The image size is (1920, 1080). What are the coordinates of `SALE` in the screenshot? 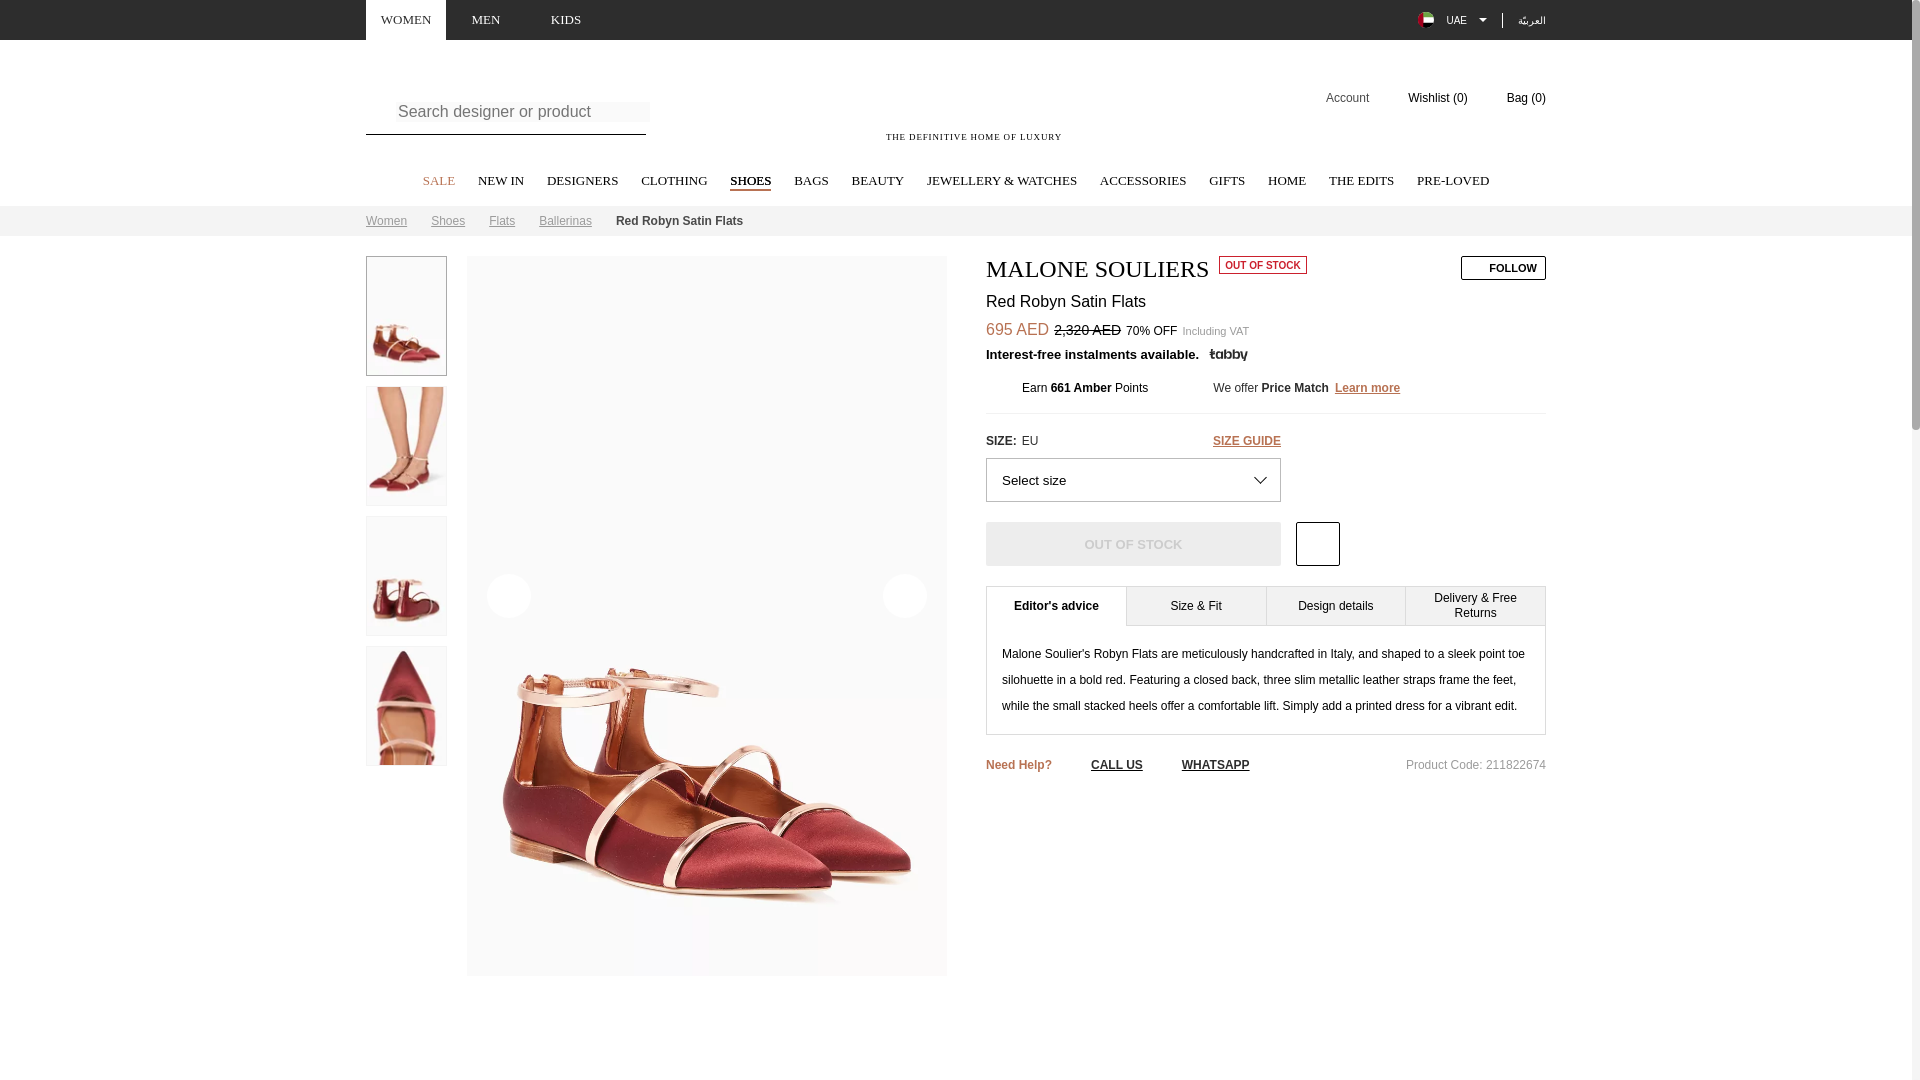 It's located at (406, 20).